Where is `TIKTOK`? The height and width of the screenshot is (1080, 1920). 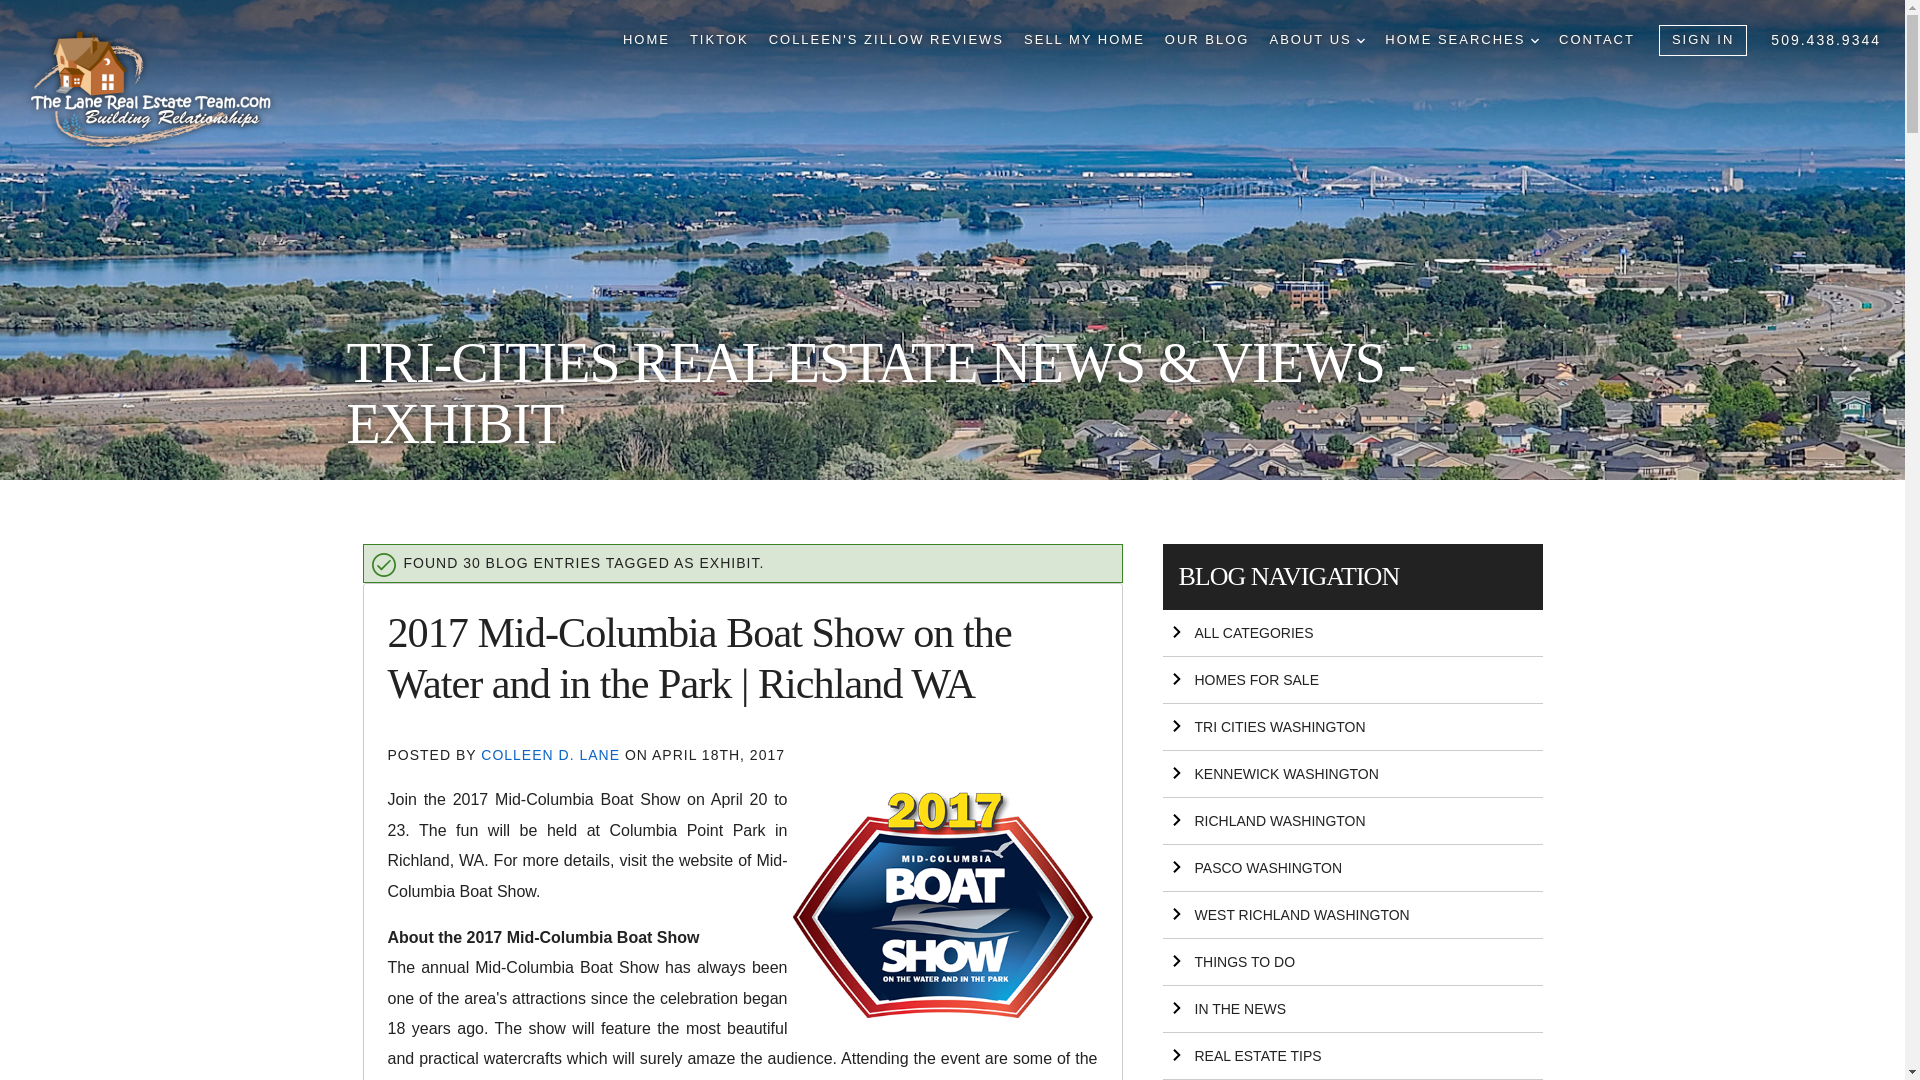
TIKTOK is located at coordinates (718, 40).